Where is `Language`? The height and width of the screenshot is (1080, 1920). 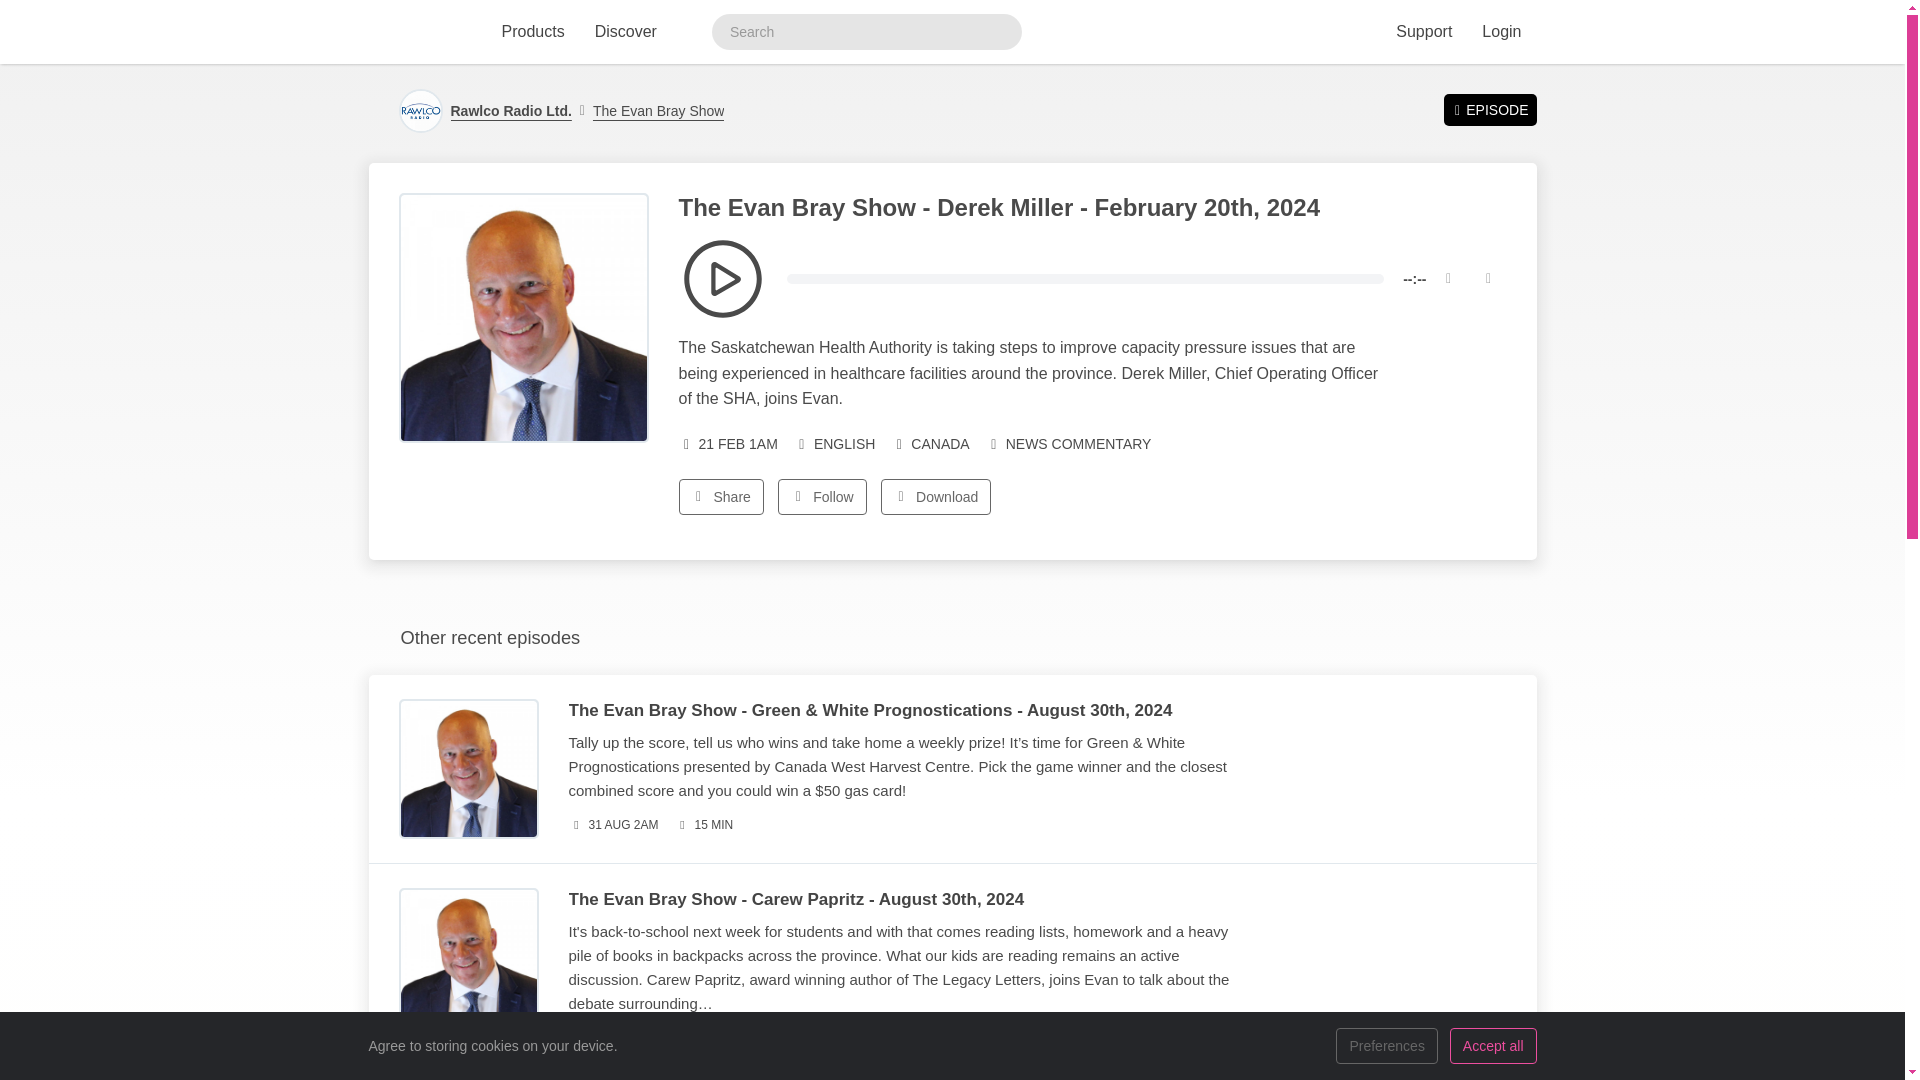 Language is located at coordinates (834, 444).